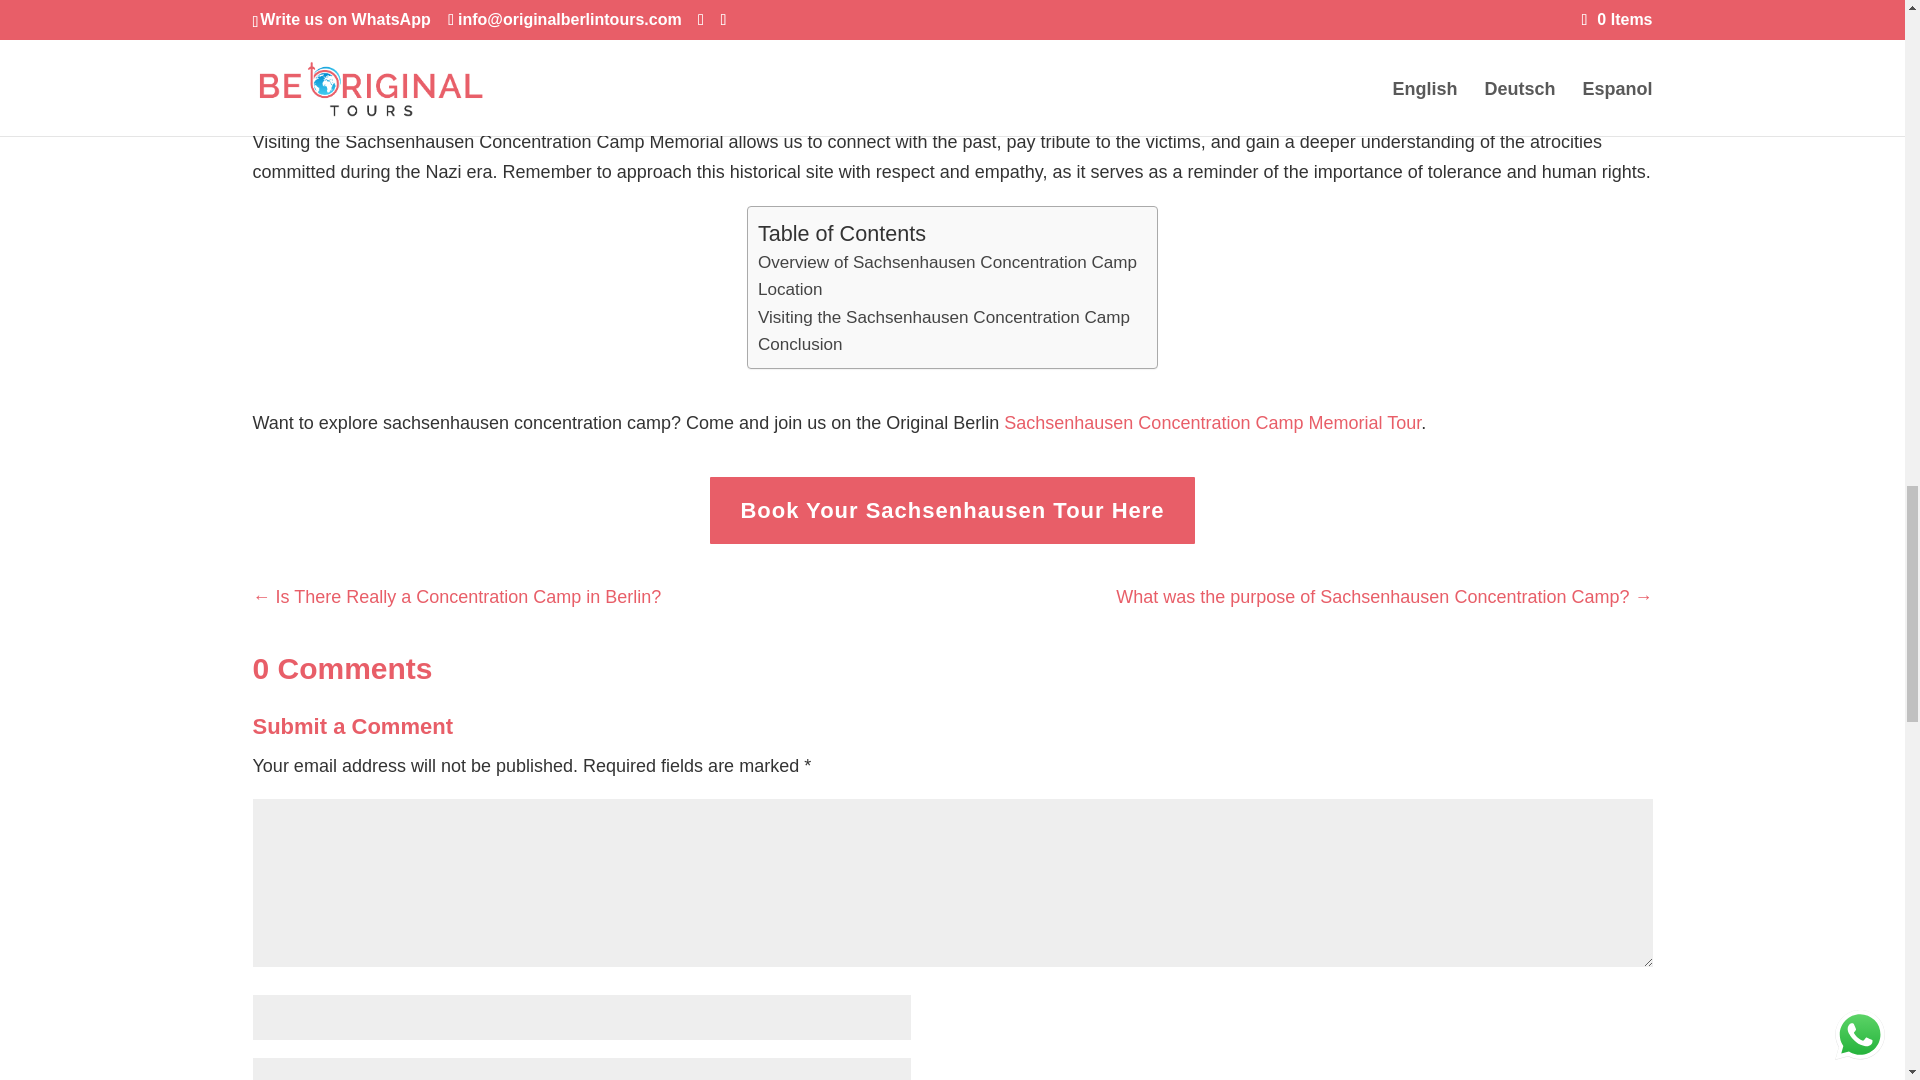  What do you see at coordinates (1212, 422) in the screenshot?
I see `Sachsenhausen Concentration Camp Memorial Tour` at bounding box center [1212, 422].